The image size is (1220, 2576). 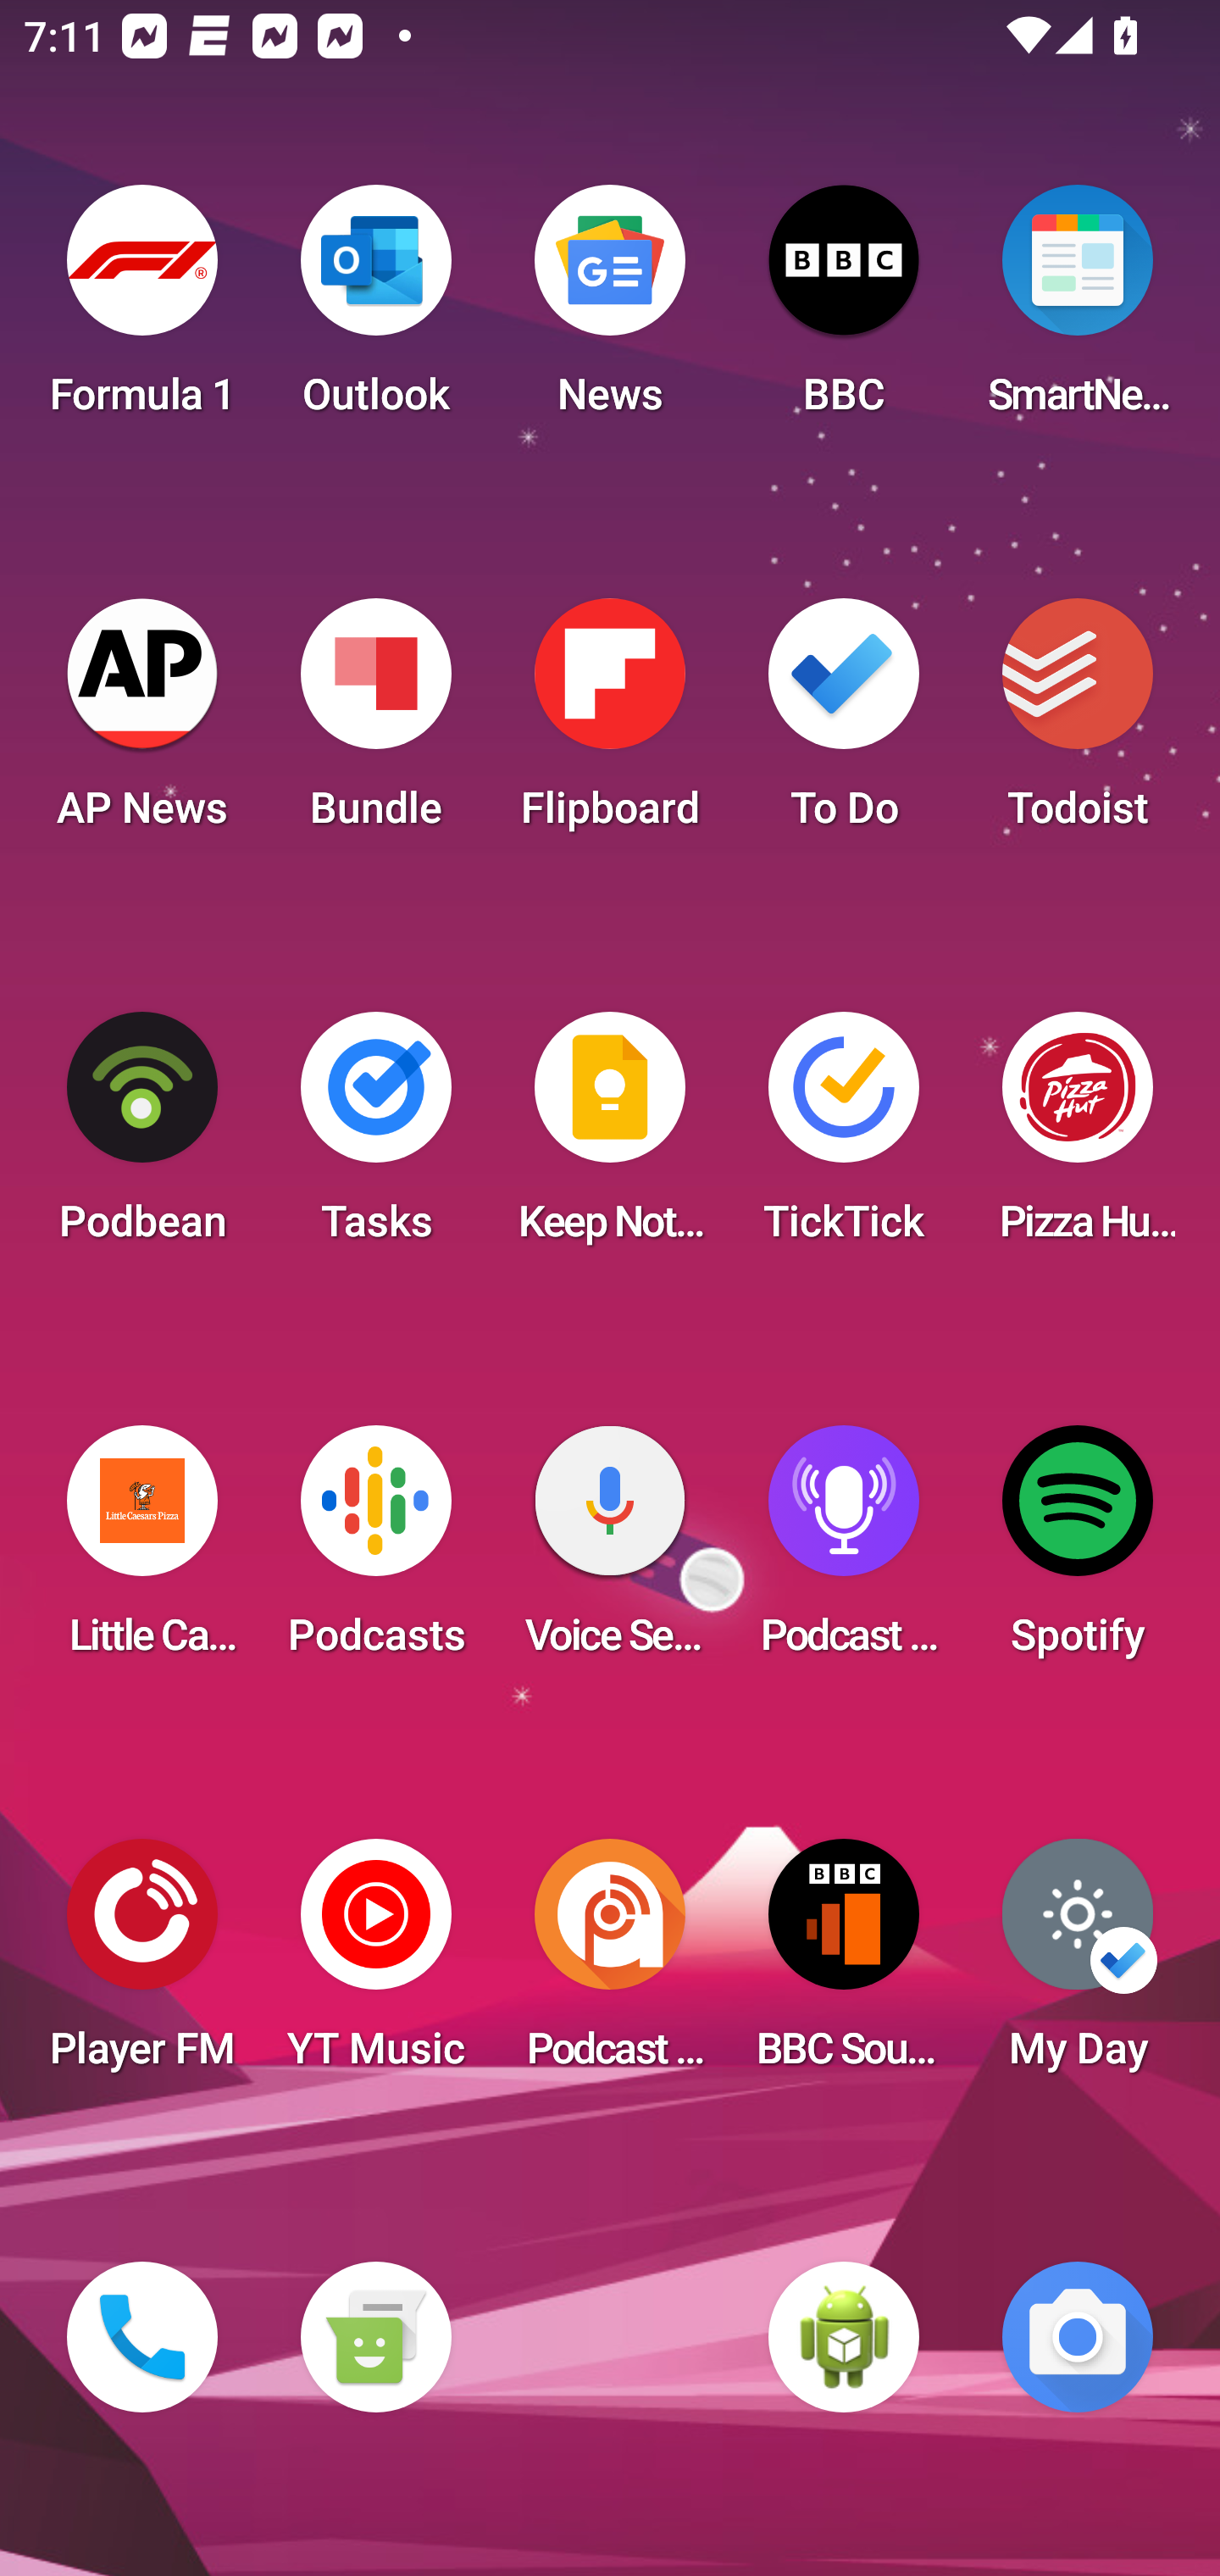 I want to click on Bundle, so click(x=375, y=724).